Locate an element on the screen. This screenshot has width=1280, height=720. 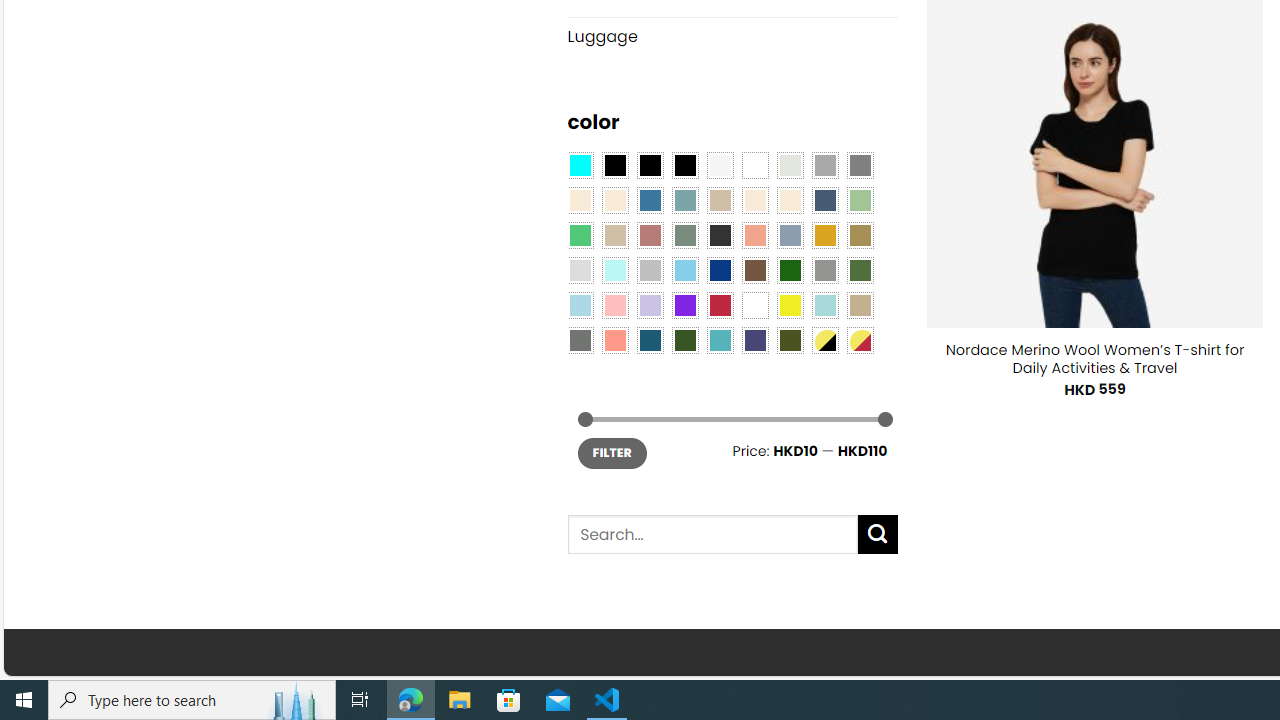
Charcoal is located at coordinates (720, 234).